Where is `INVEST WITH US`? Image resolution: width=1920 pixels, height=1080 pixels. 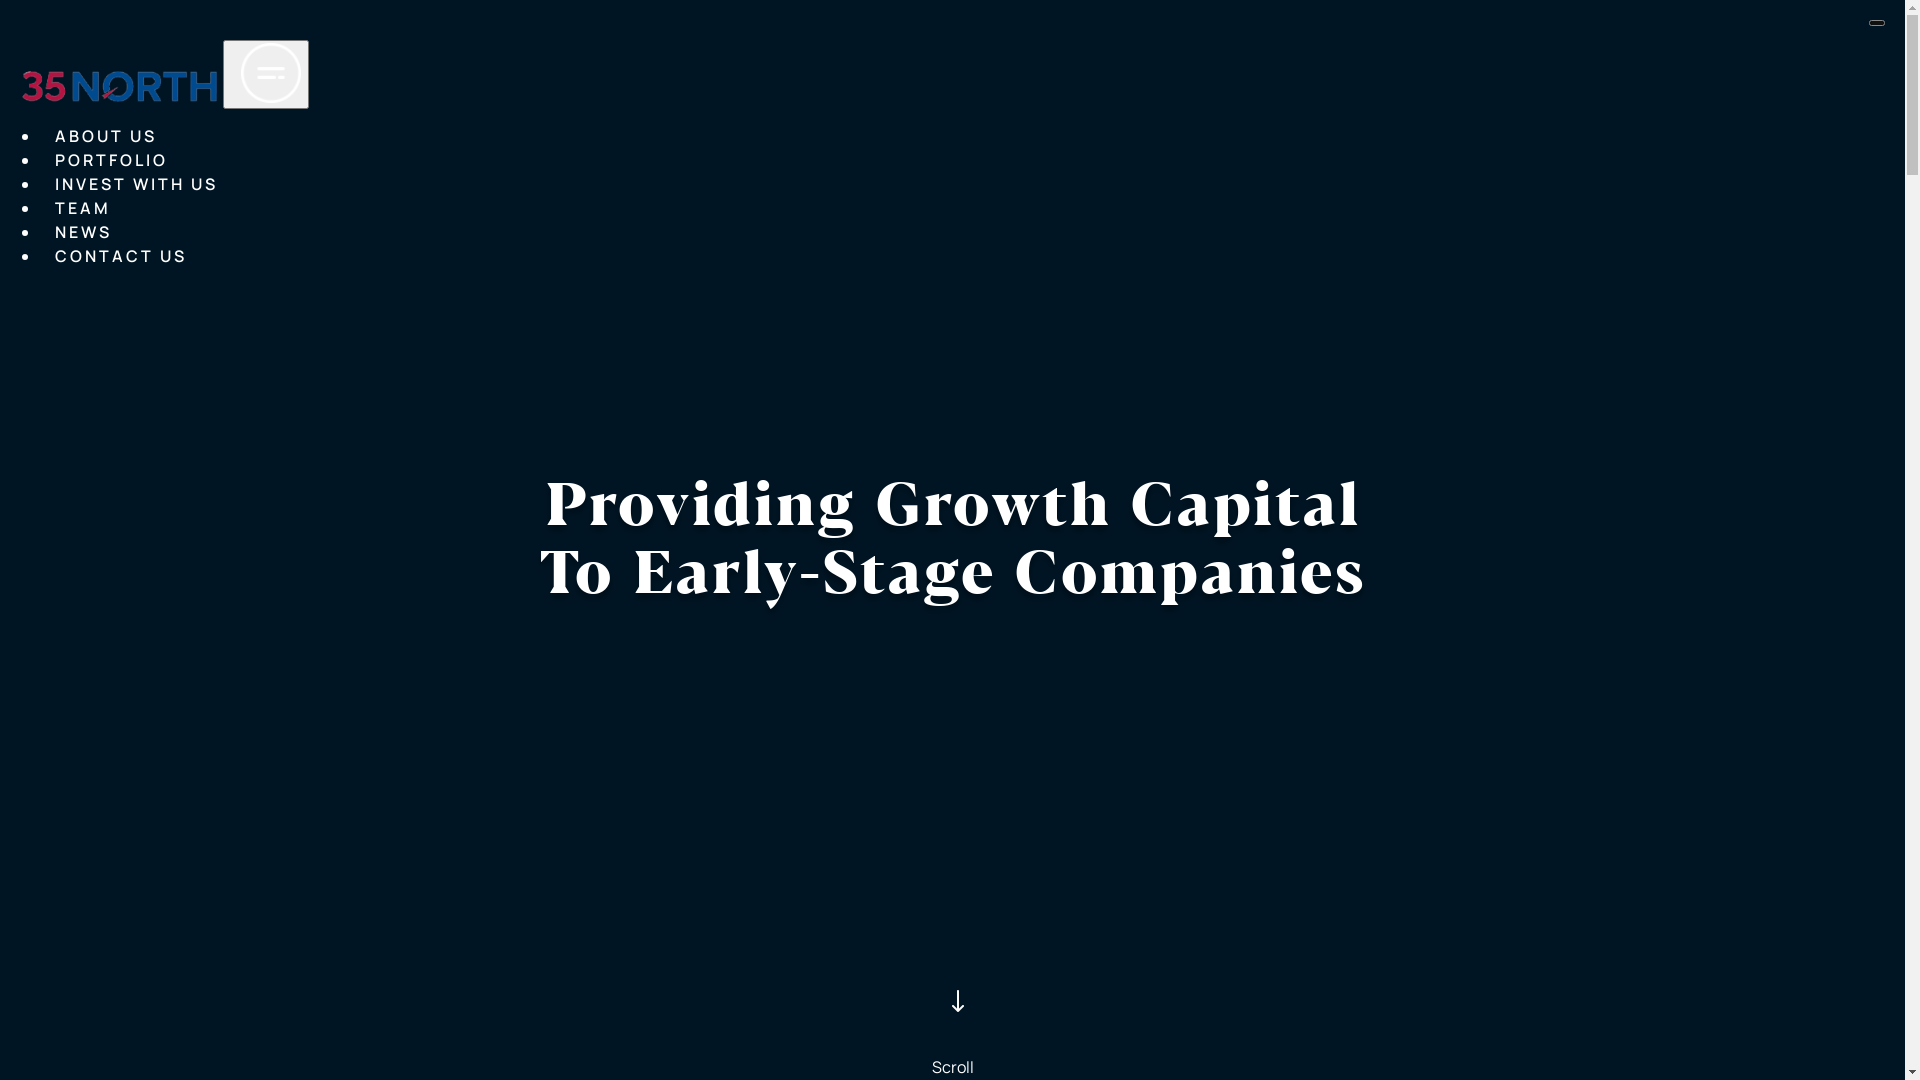
INVEST WITH US is located at coordinates (136, 185).